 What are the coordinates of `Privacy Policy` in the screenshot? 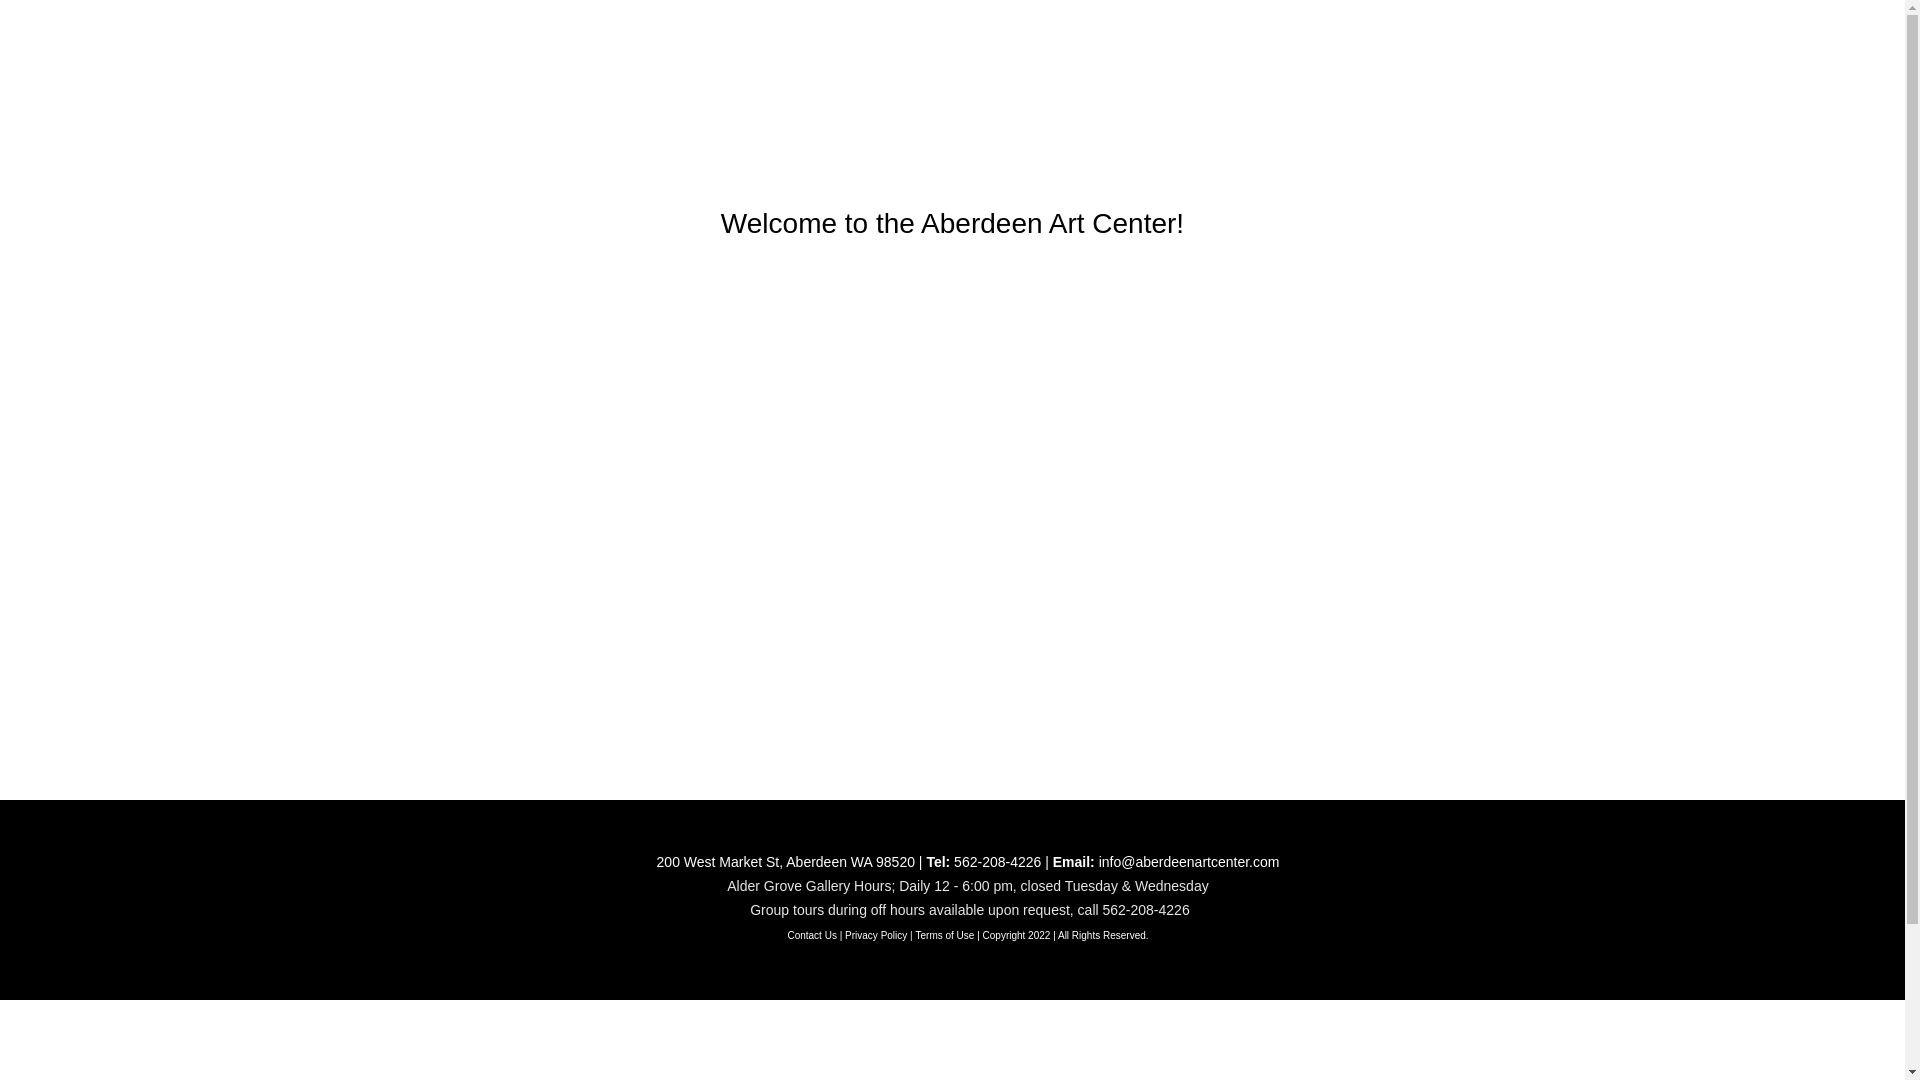 It's located at (875, 934).